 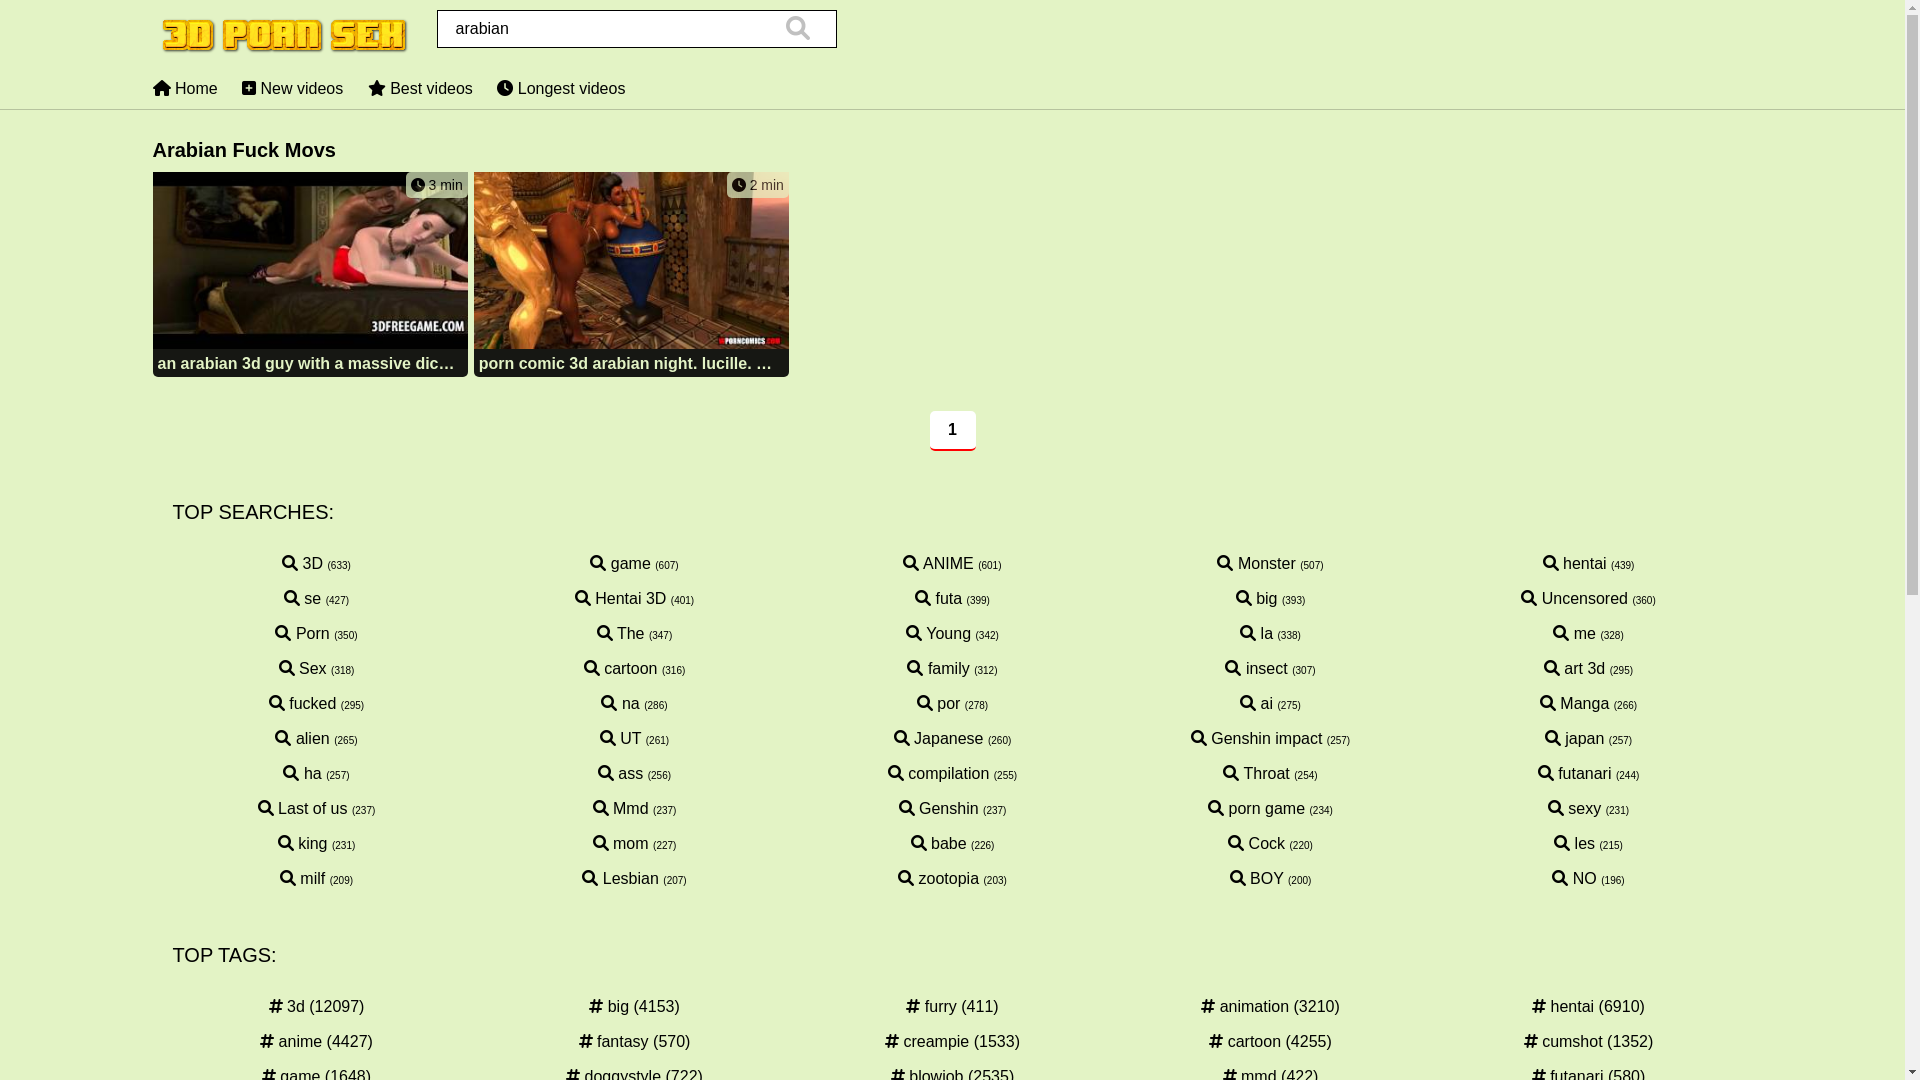 What do you see at coordinates (632, 276) in the screenshot?
I see `2 min
porn comic 3d arabian night. lucille. wporncomics.com` at bounding box center [632, 276].